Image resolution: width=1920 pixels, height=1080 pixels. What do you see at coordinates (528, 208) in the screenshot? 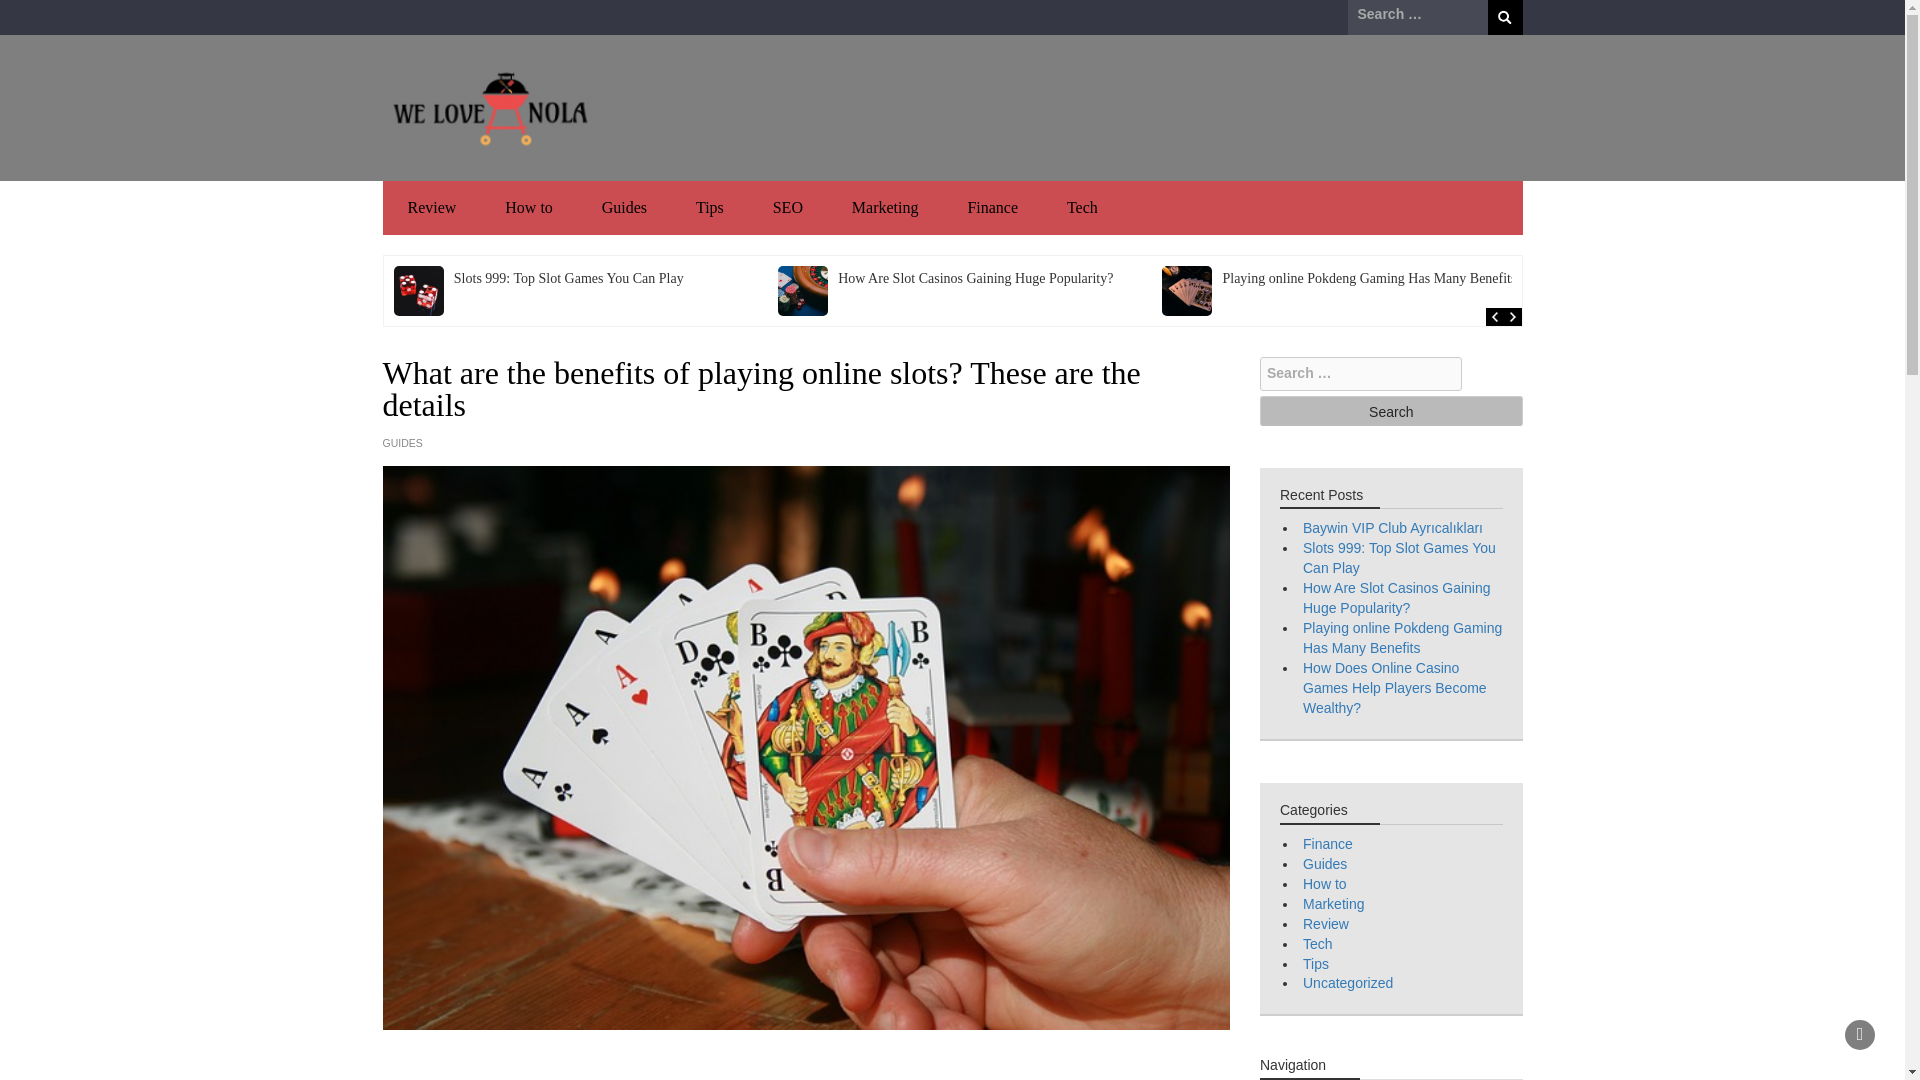
I see `How to` at bounding box center [528, 208].